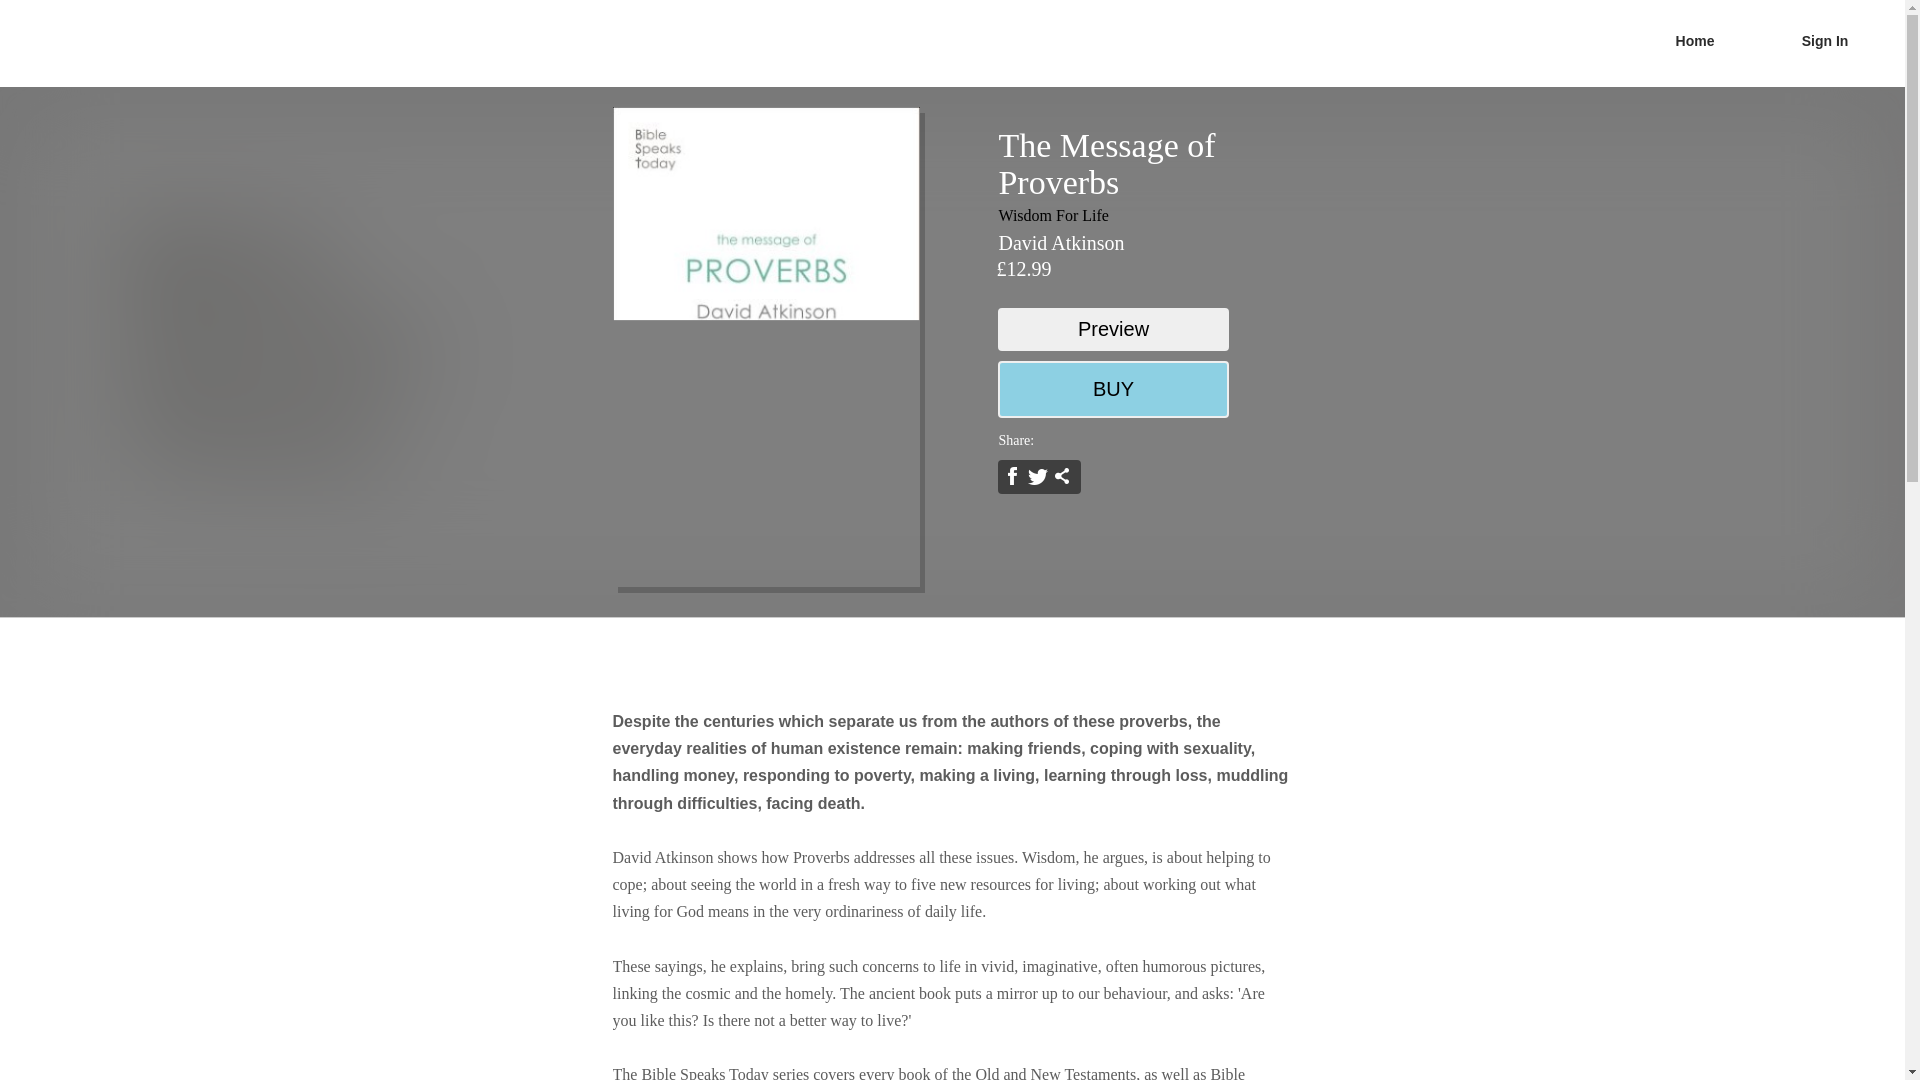 The image size is (1920, 1080). Describe the element at coordinates (1694, 41) in the screenshot. I see `Home` at that location.